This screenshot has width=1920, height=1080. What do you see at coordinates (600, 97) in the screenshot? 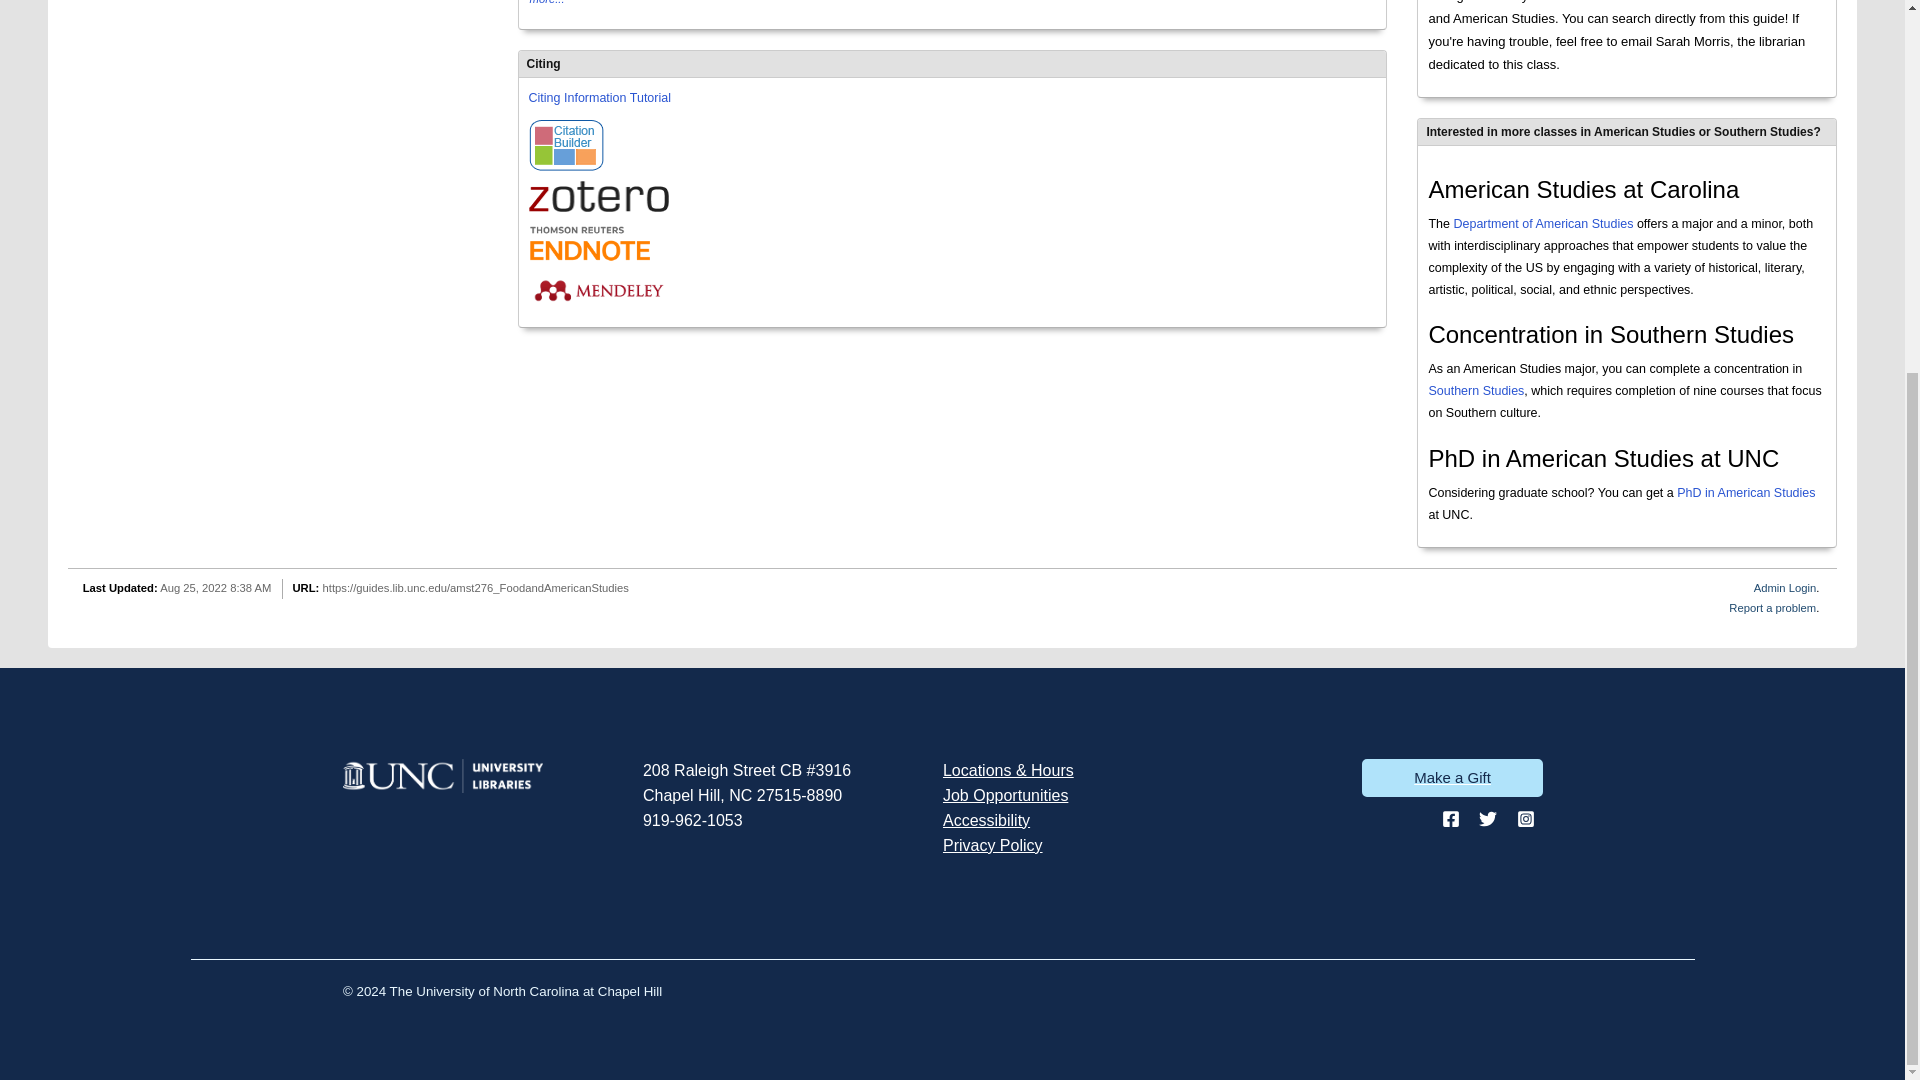
I see `Citing Information Tutorial` at bounding box center [600, 97].